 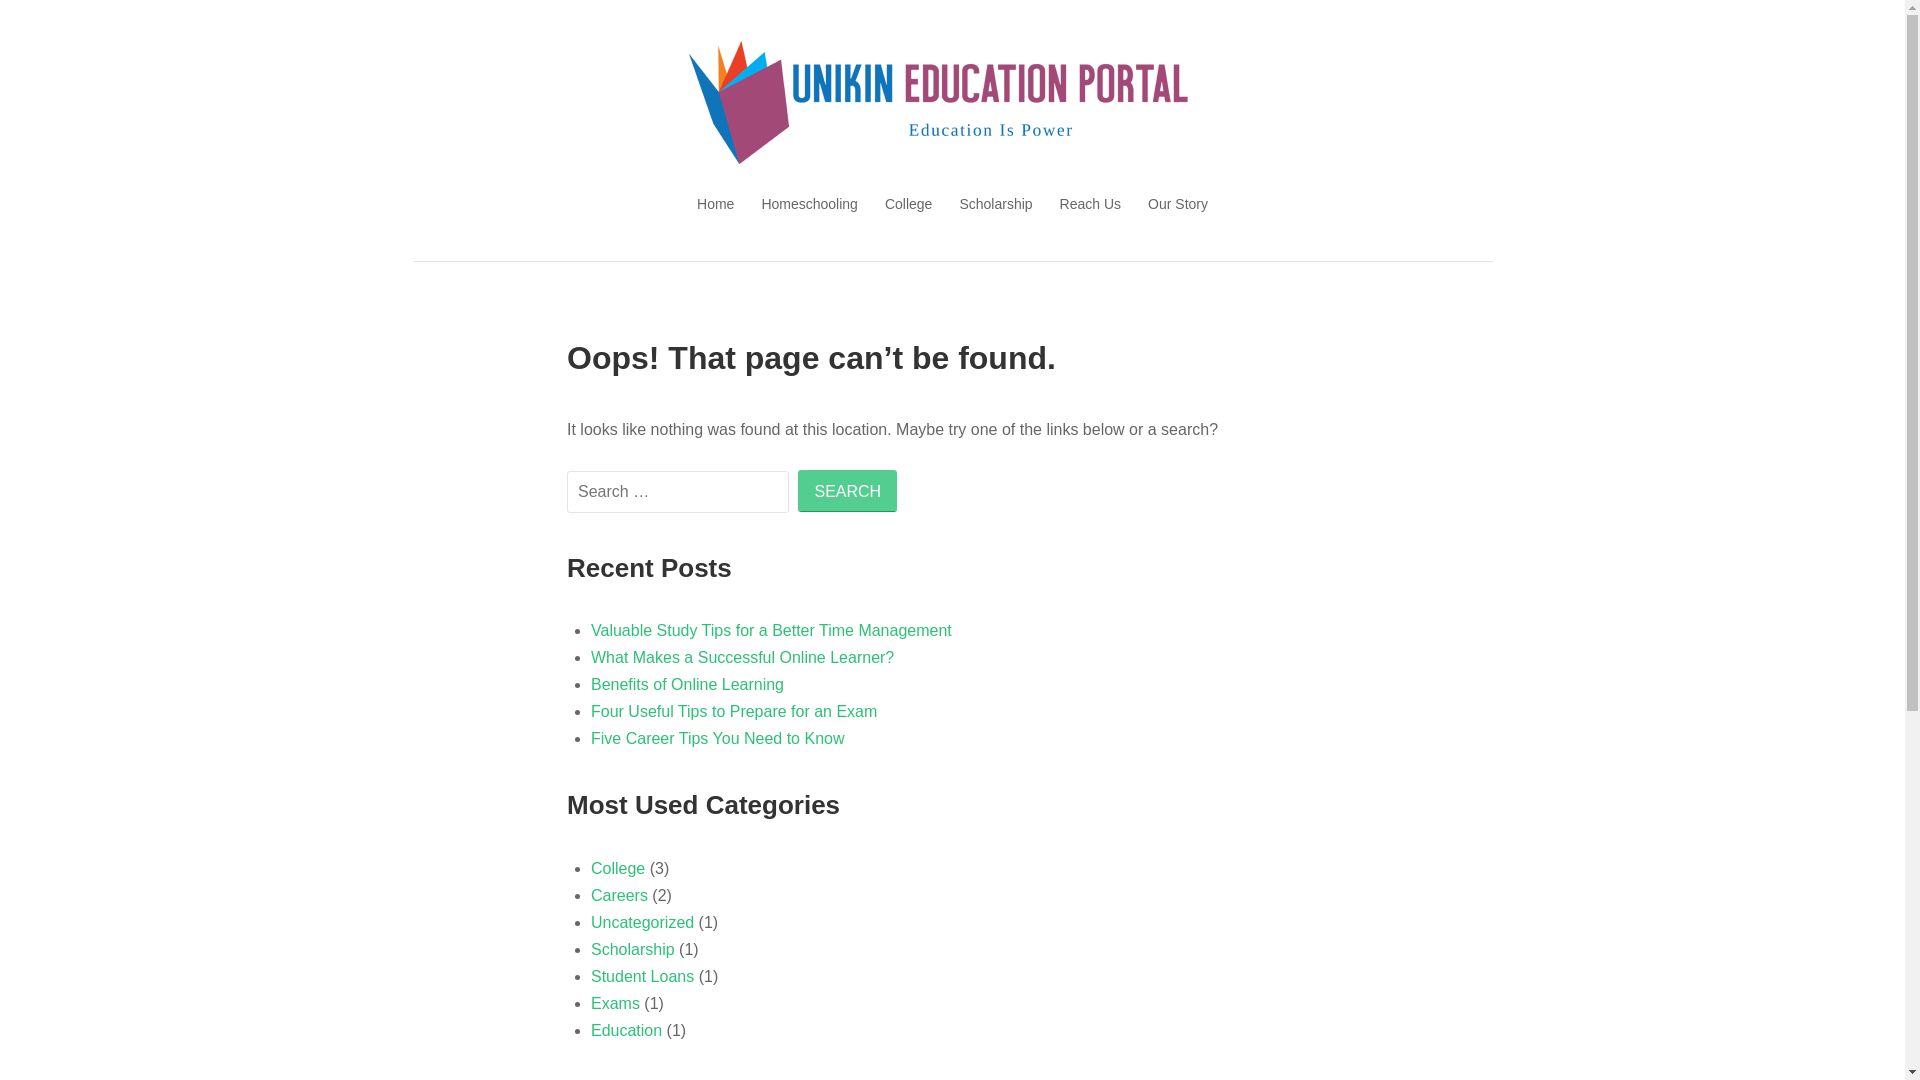 I want to click on Careers, so click(x=620, y=896).